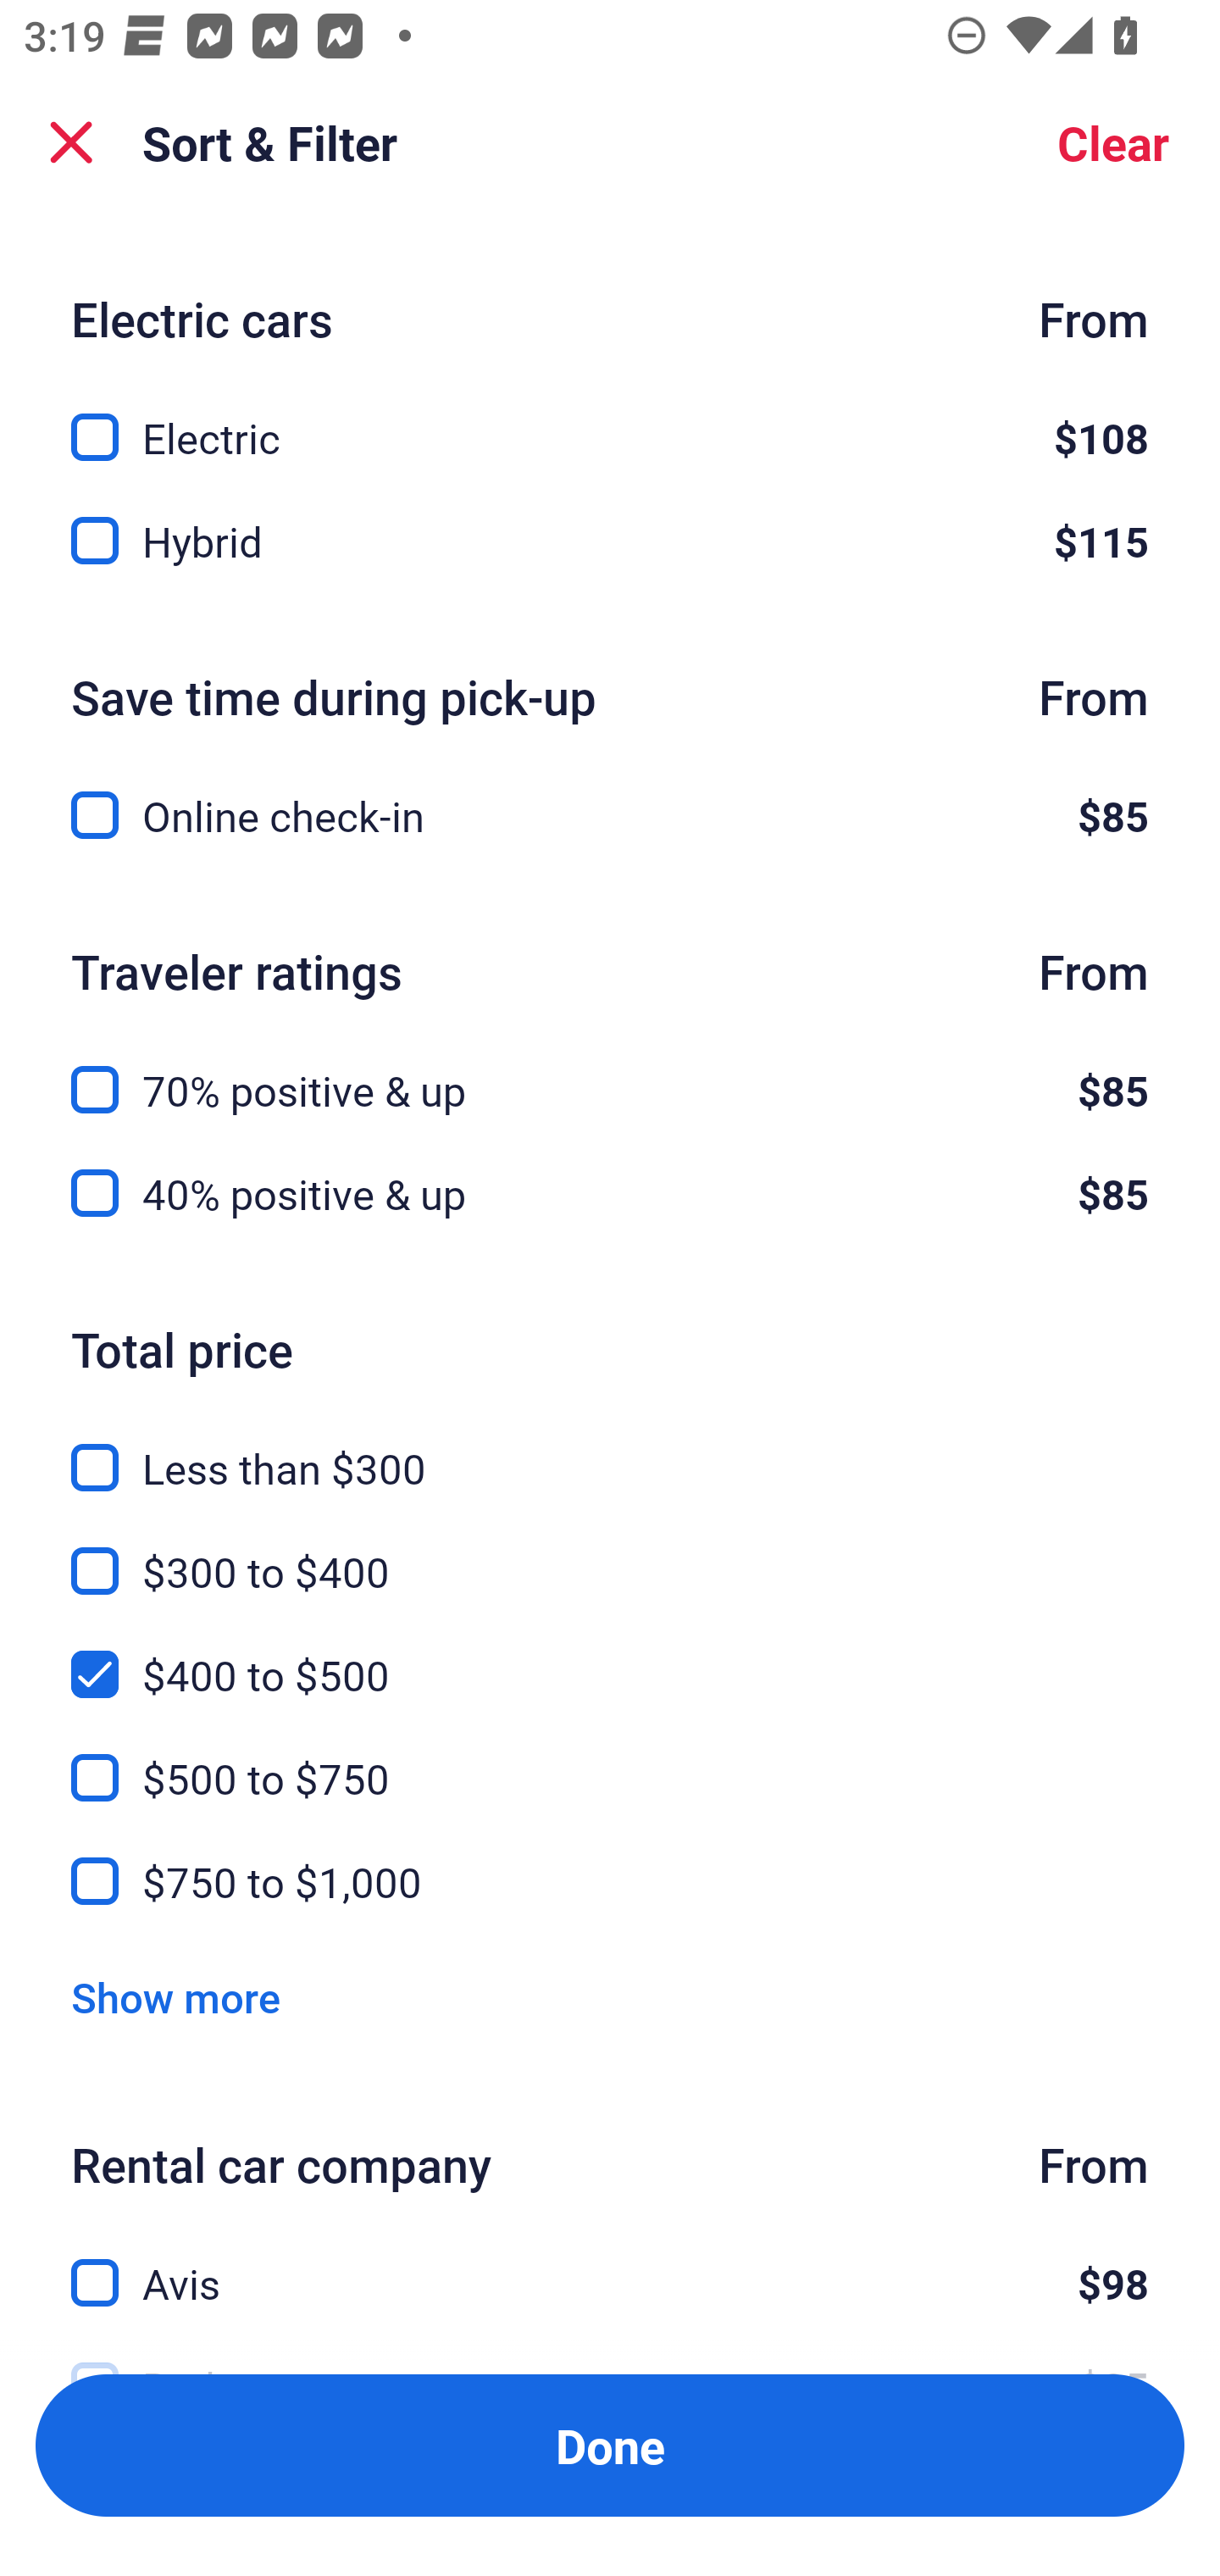 The width and height of the screenshot is (1220, 2576). Describe the element at coordinates (1113, 142) in the screenshot. I see `Clear` at that location.